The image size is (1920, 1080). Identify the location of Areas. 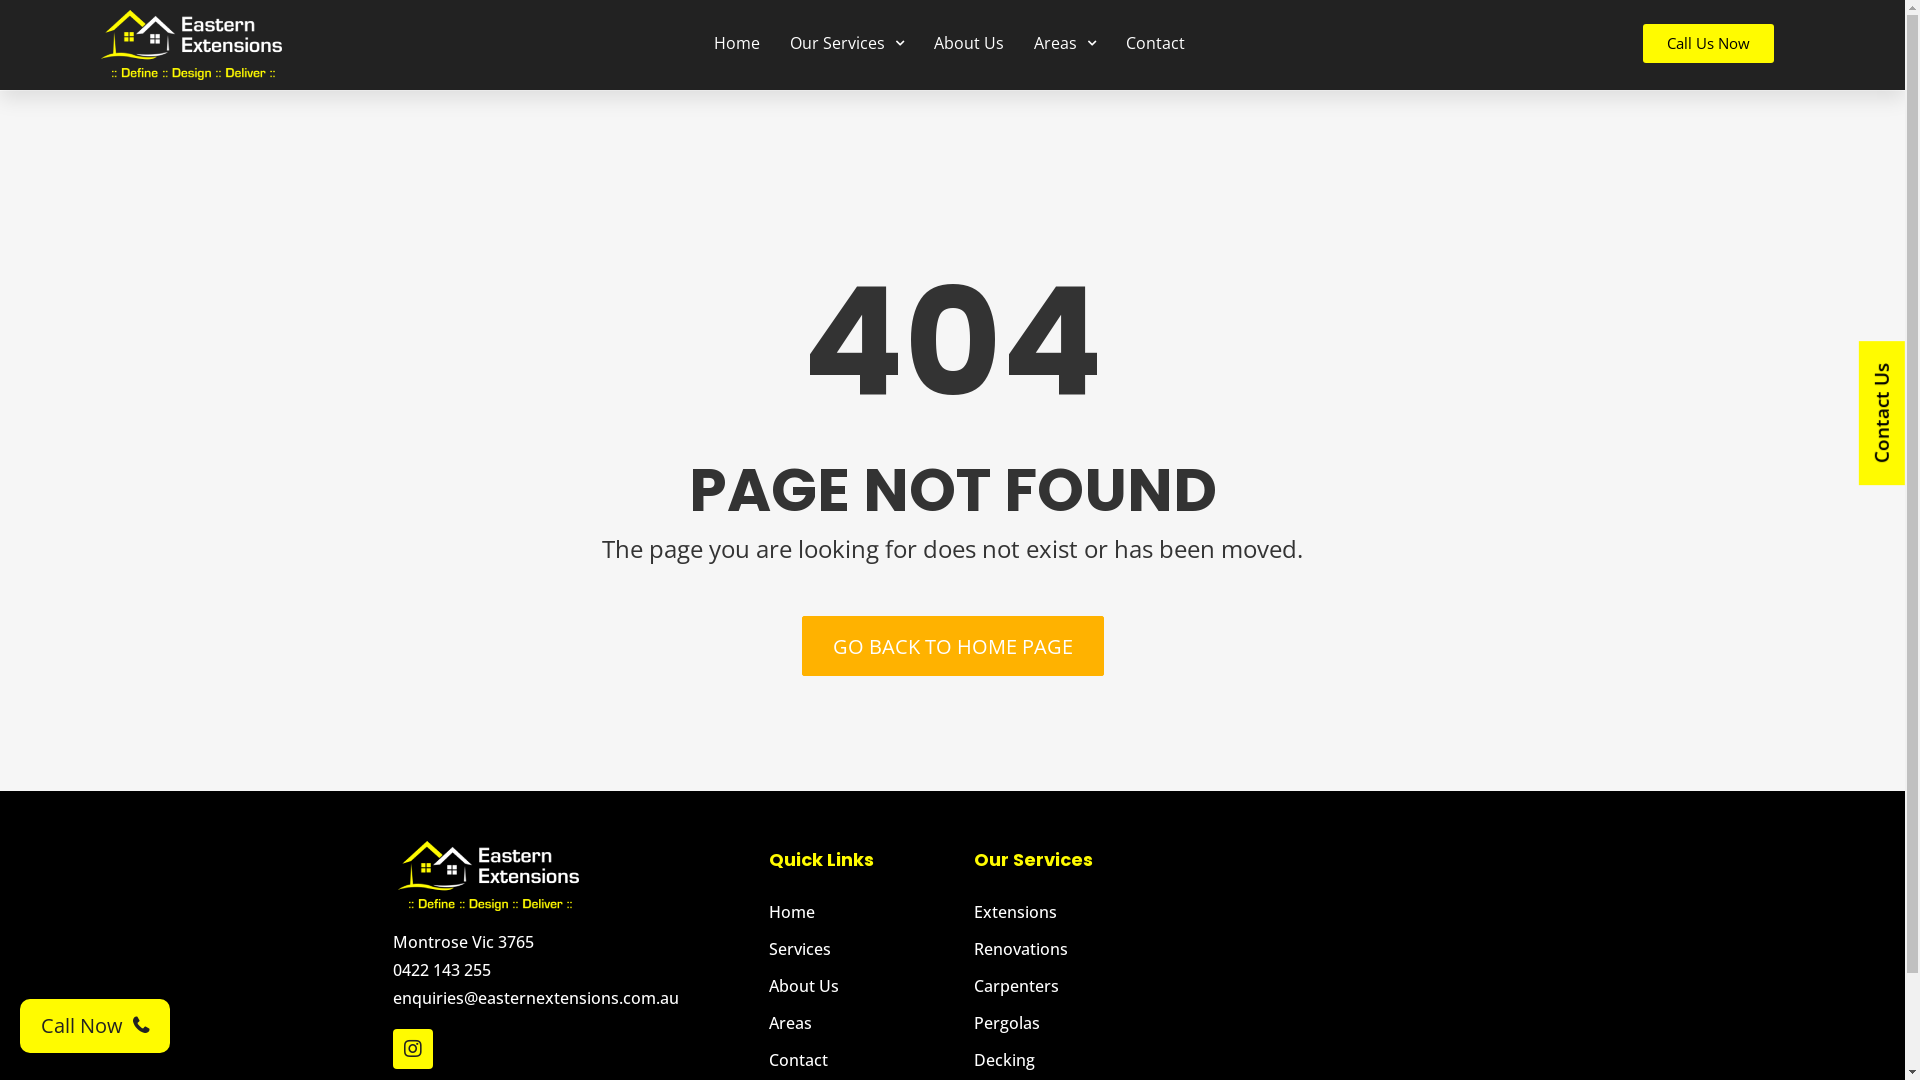
(1065, 43).